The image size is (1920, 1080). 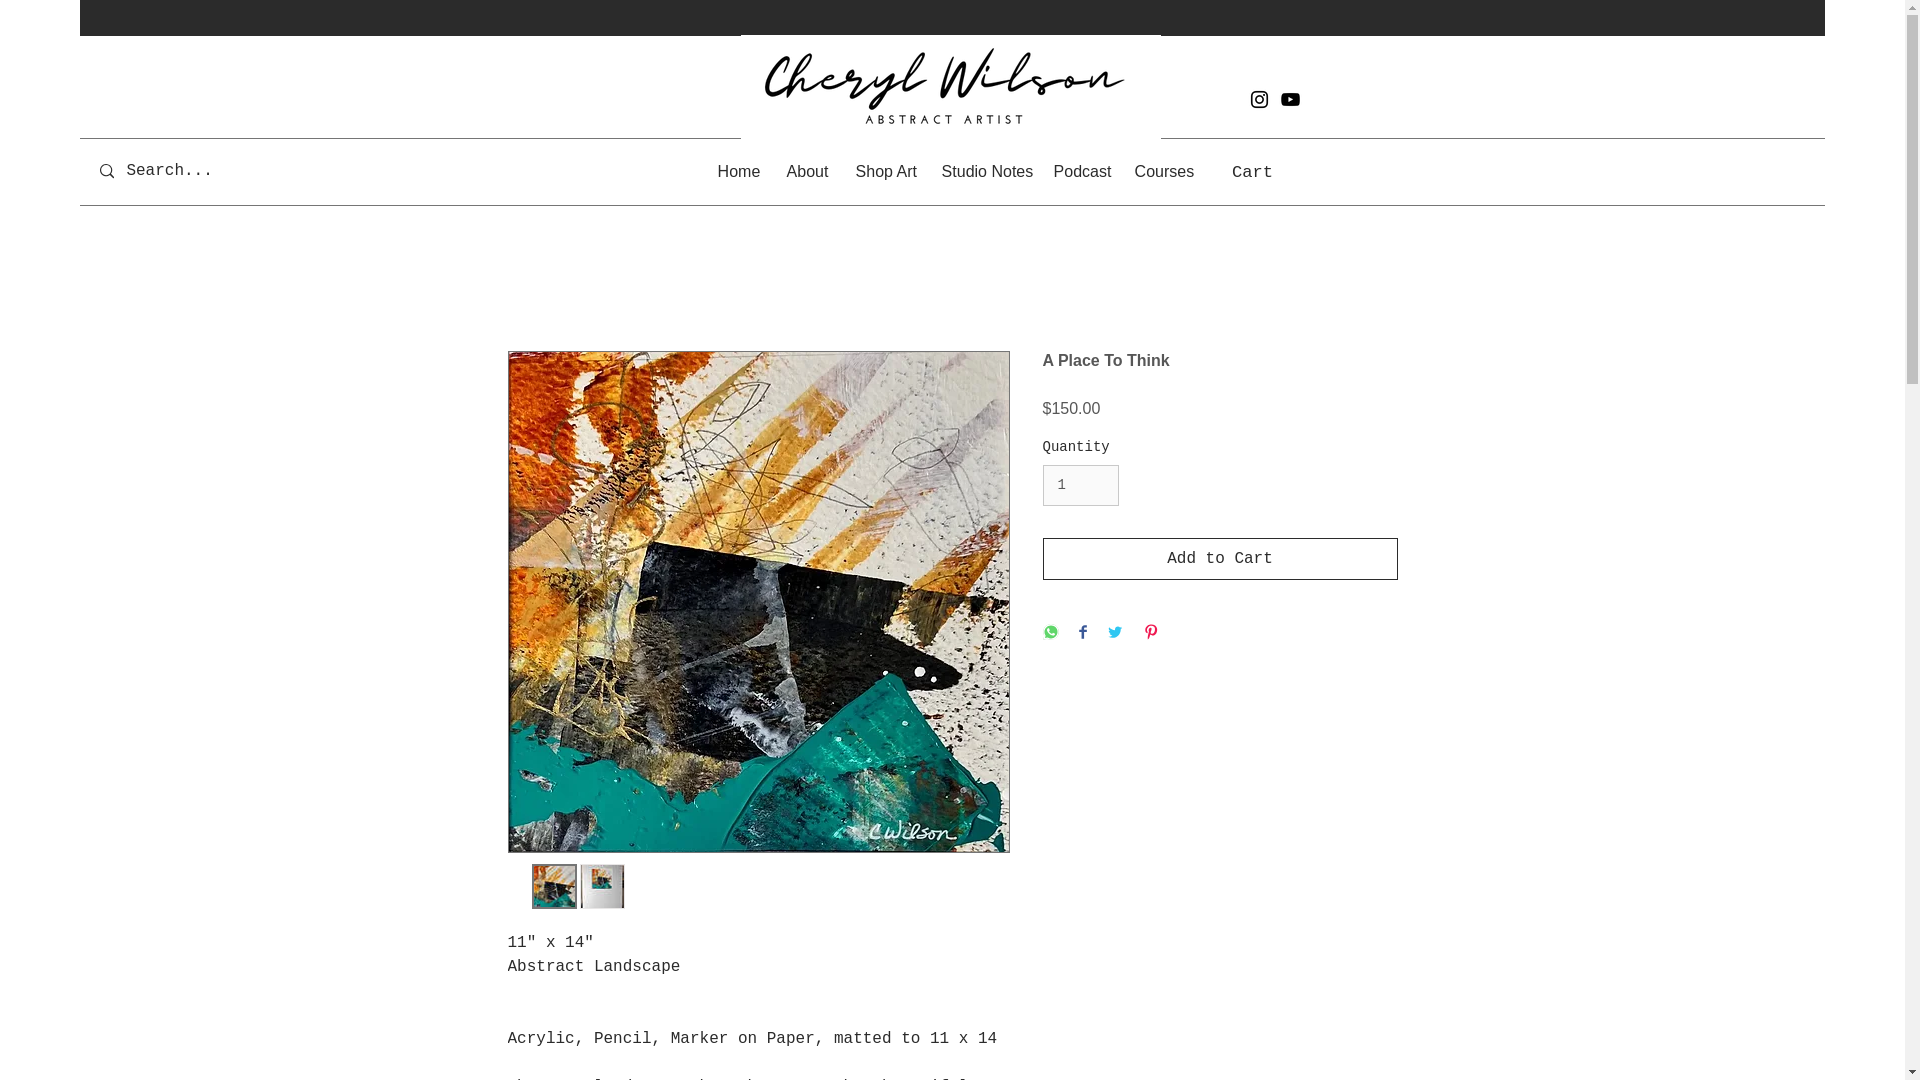 I want to click on Courses, so click(x=1160, y=170).